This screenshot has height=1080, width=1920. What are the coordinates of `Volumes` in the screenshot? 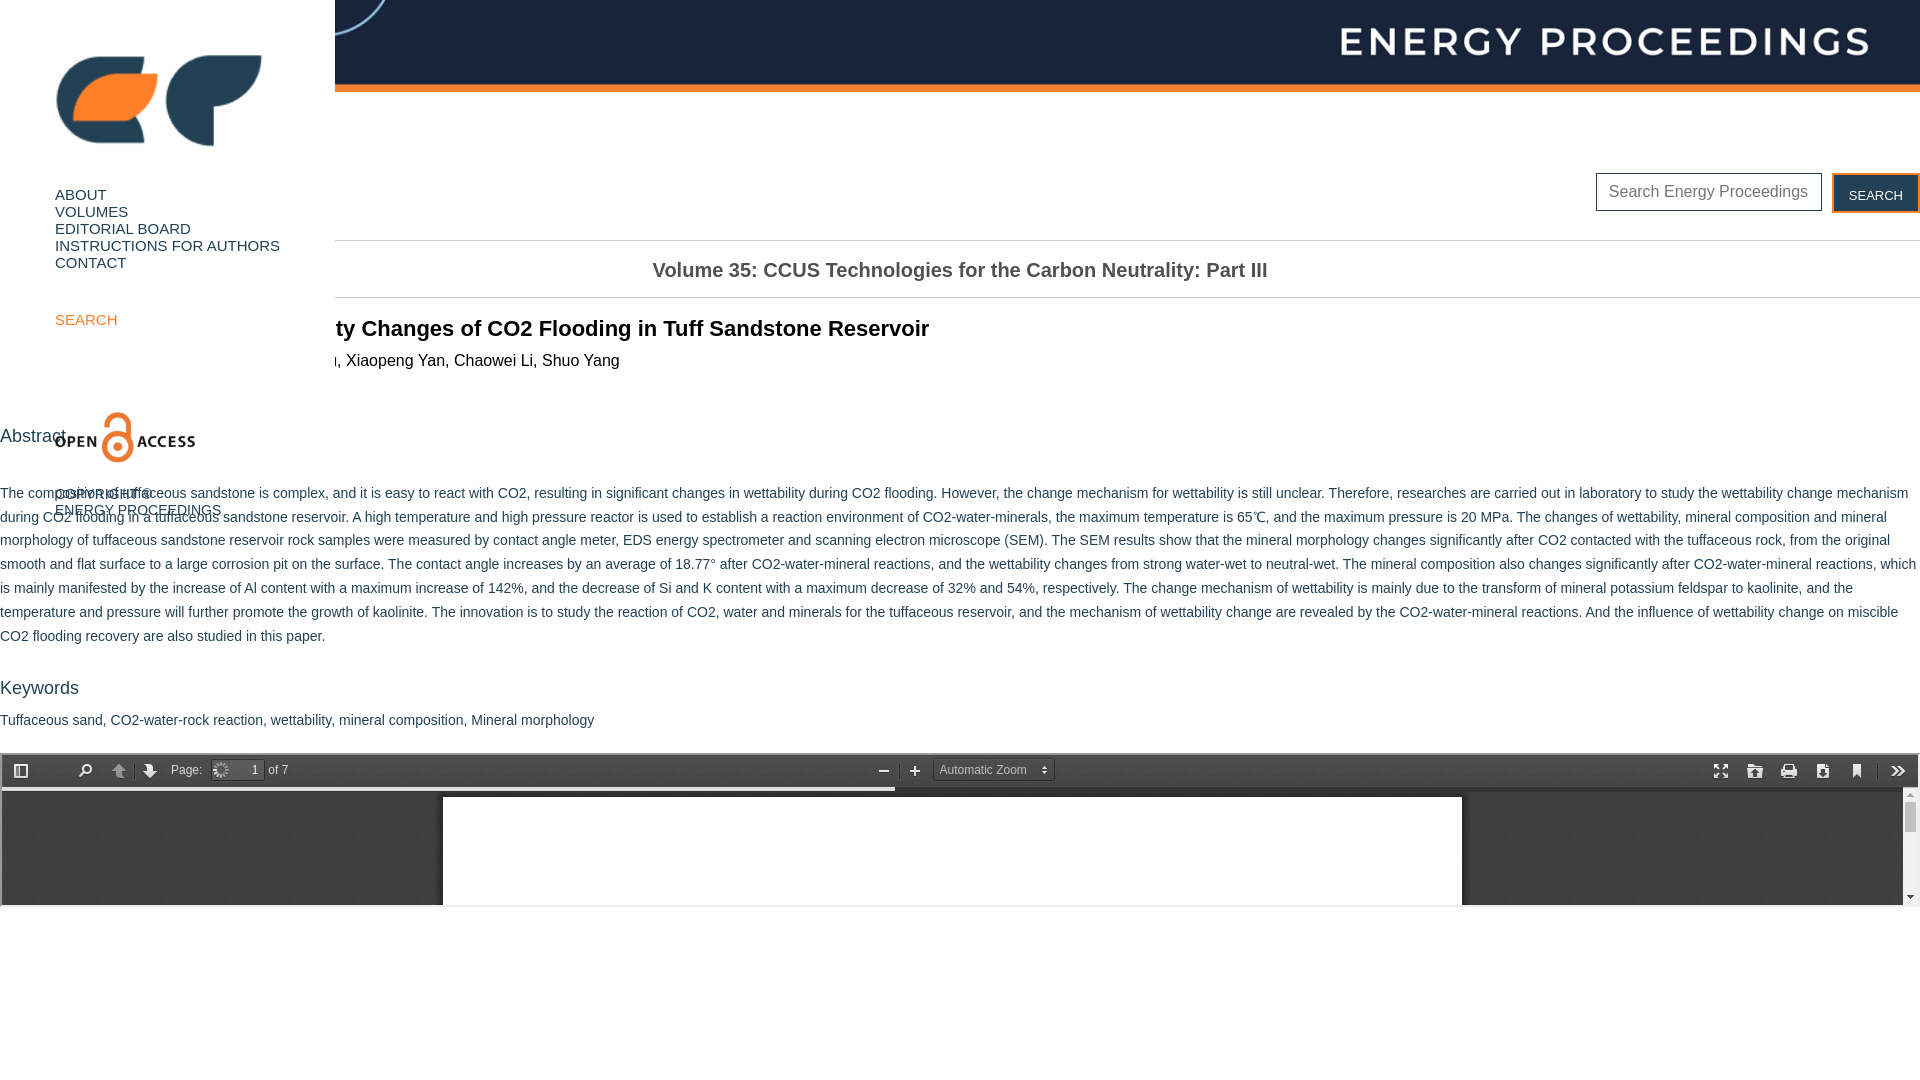 It's located at (91, 212).